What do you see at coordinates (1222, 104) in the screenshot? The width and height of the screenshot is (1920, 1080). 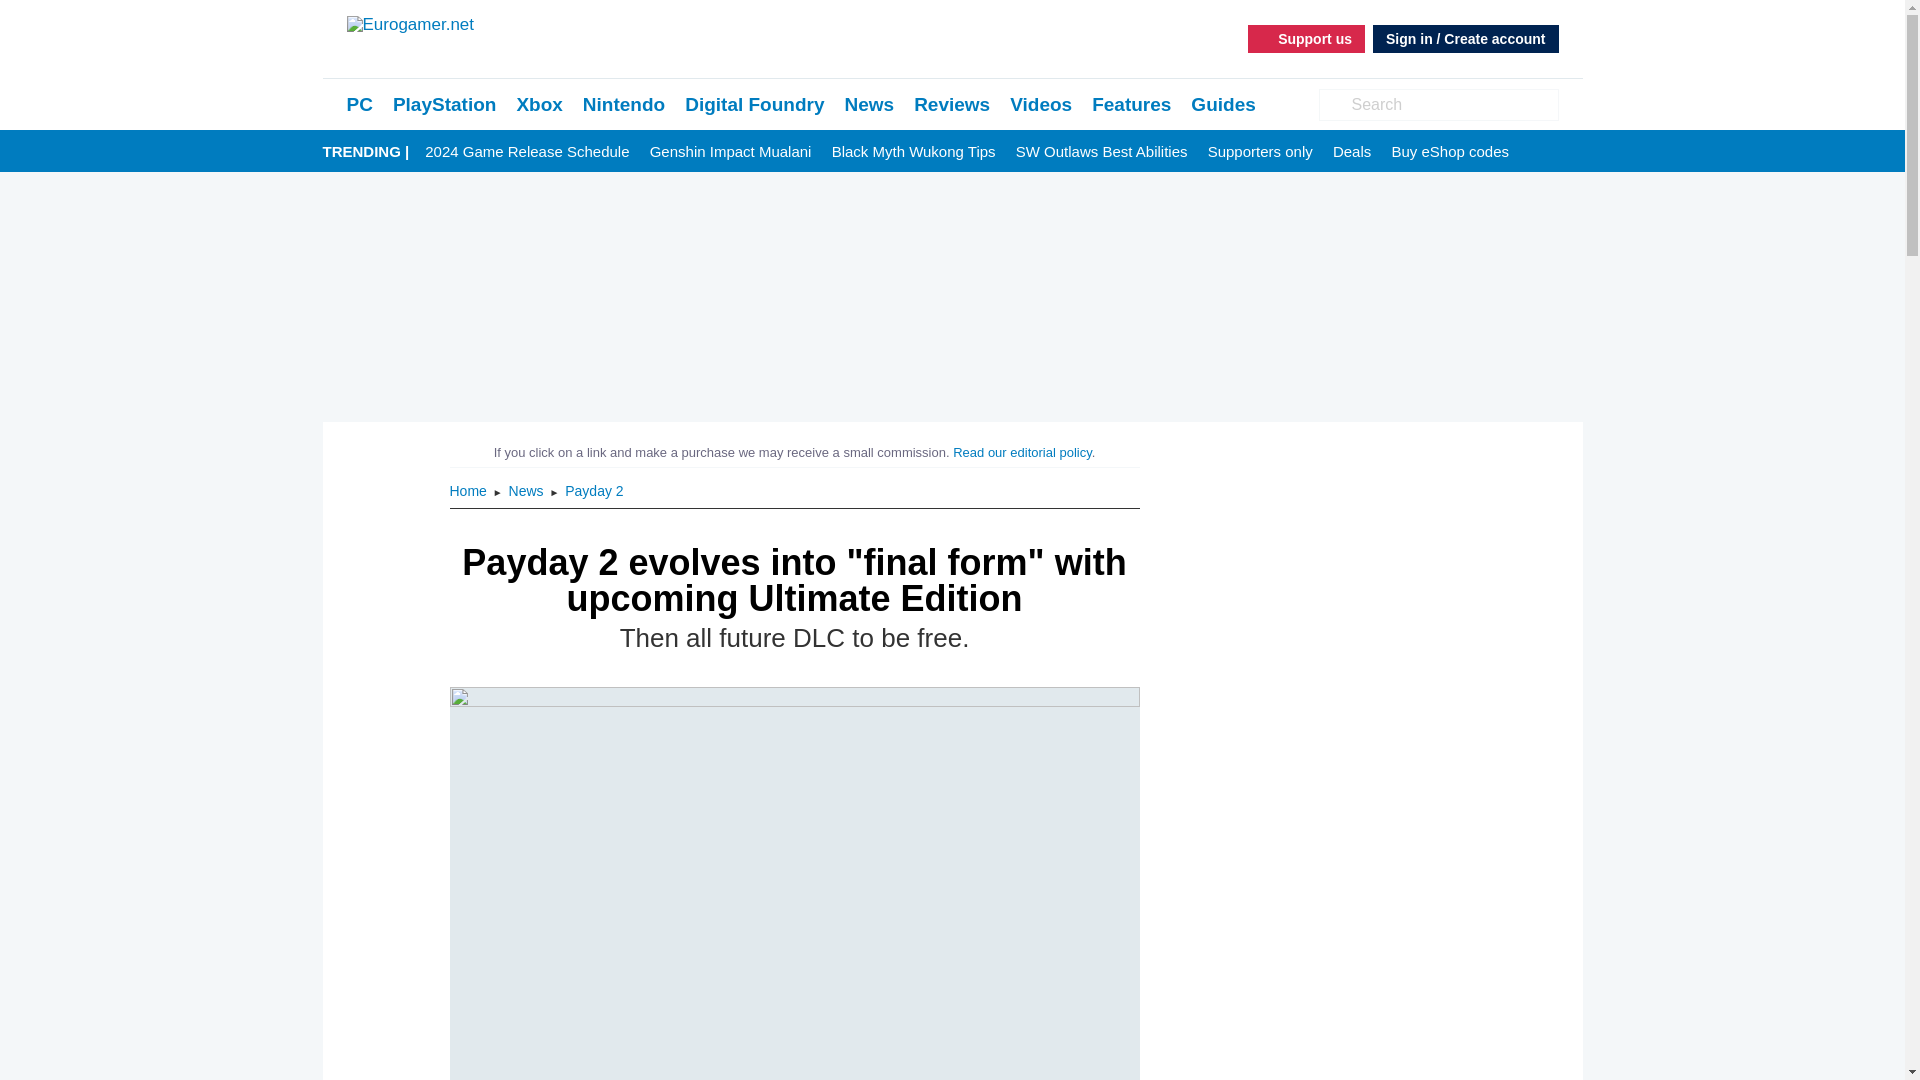 I see `Guides` at bounding box center [1222, 104].